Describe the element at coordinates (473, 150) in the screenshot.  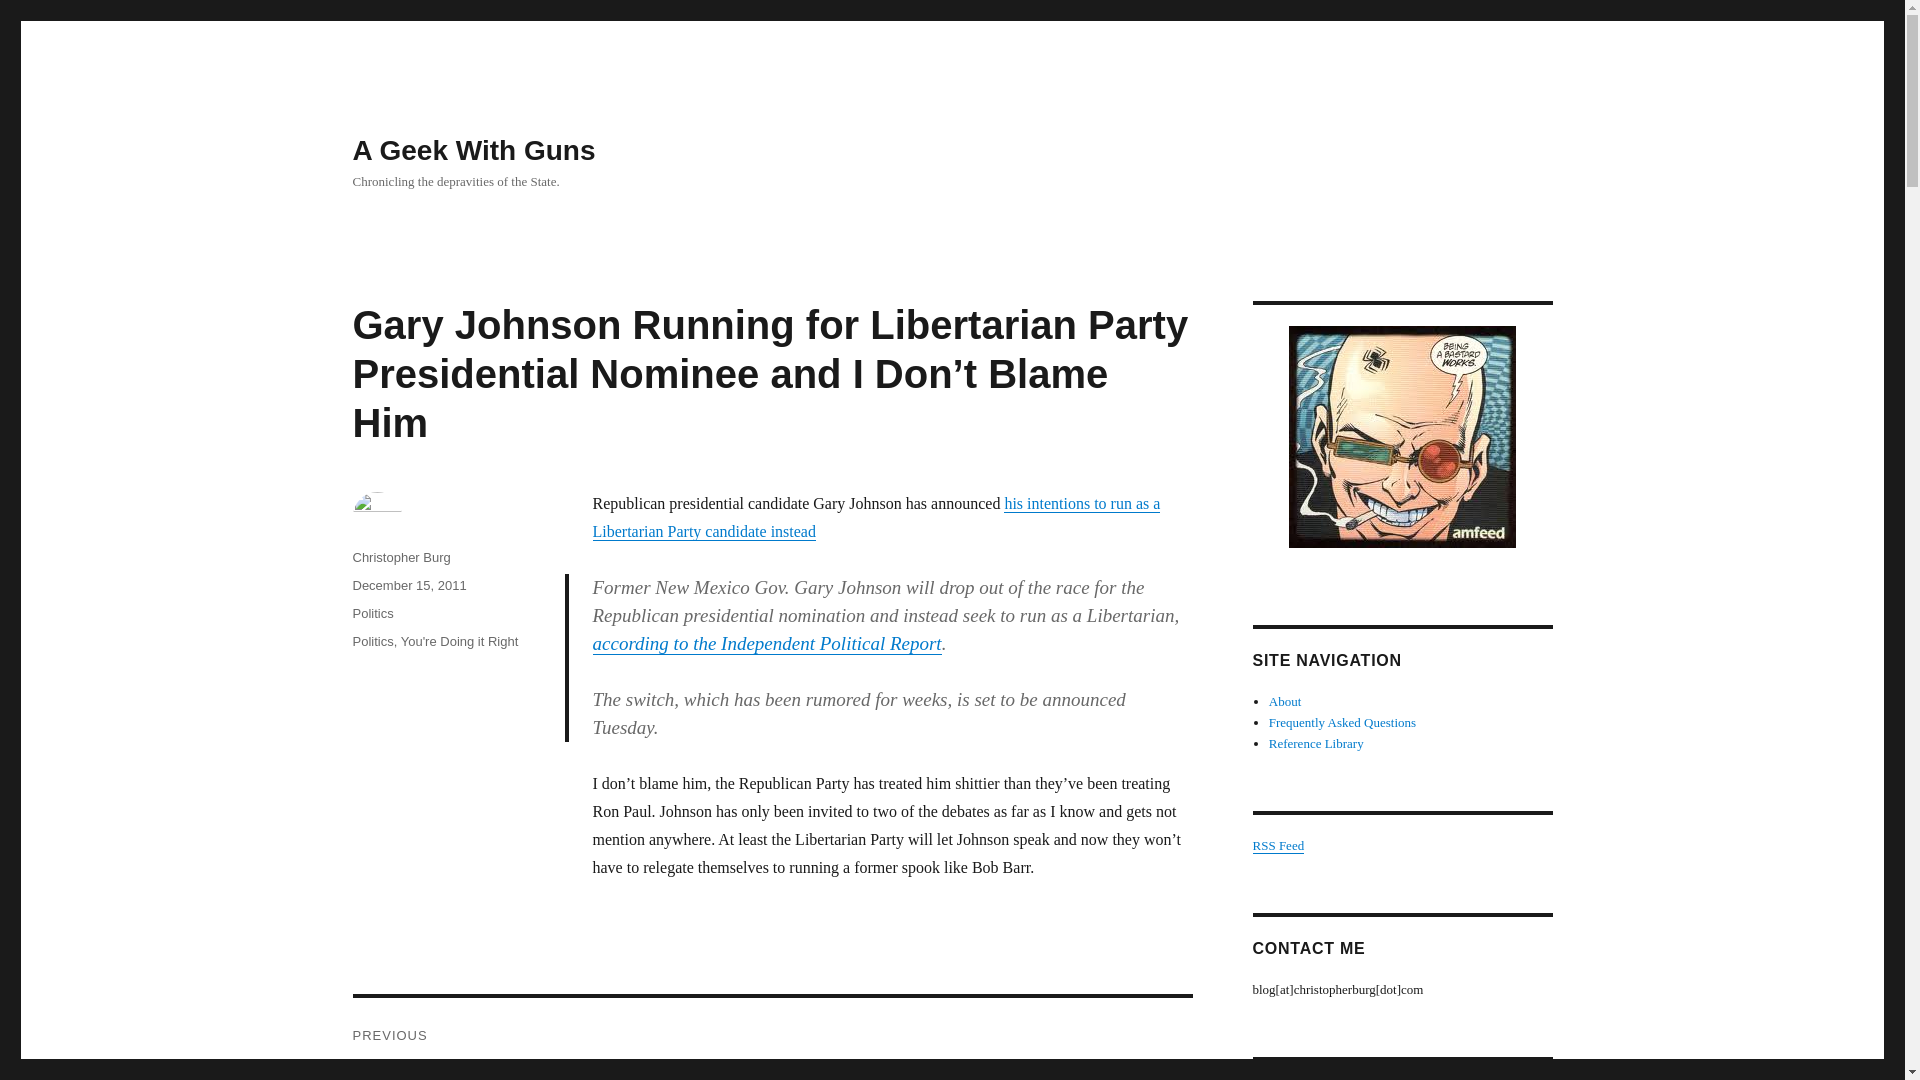
I see `A Geek With Guns` at that location.